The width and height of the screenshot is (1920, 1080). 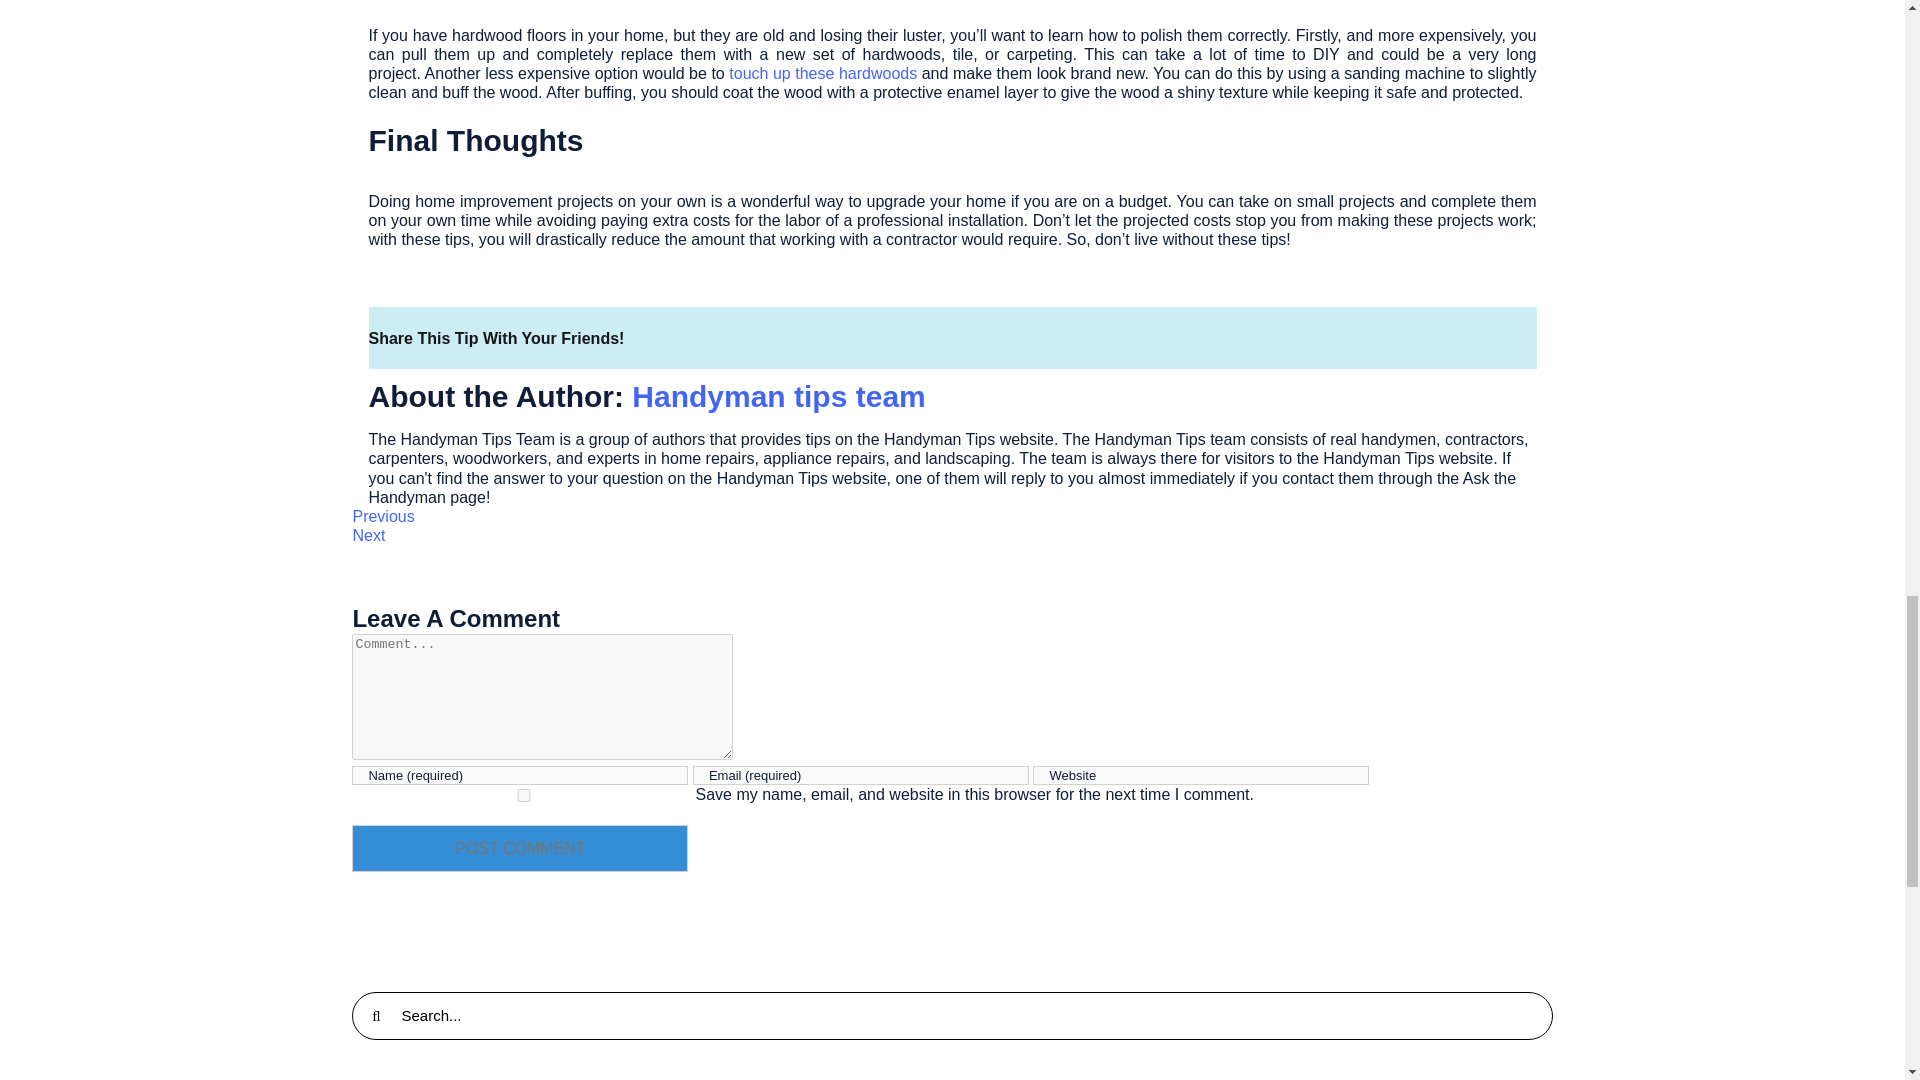 I want to click on Post Comment, so click(x=519, y=848).